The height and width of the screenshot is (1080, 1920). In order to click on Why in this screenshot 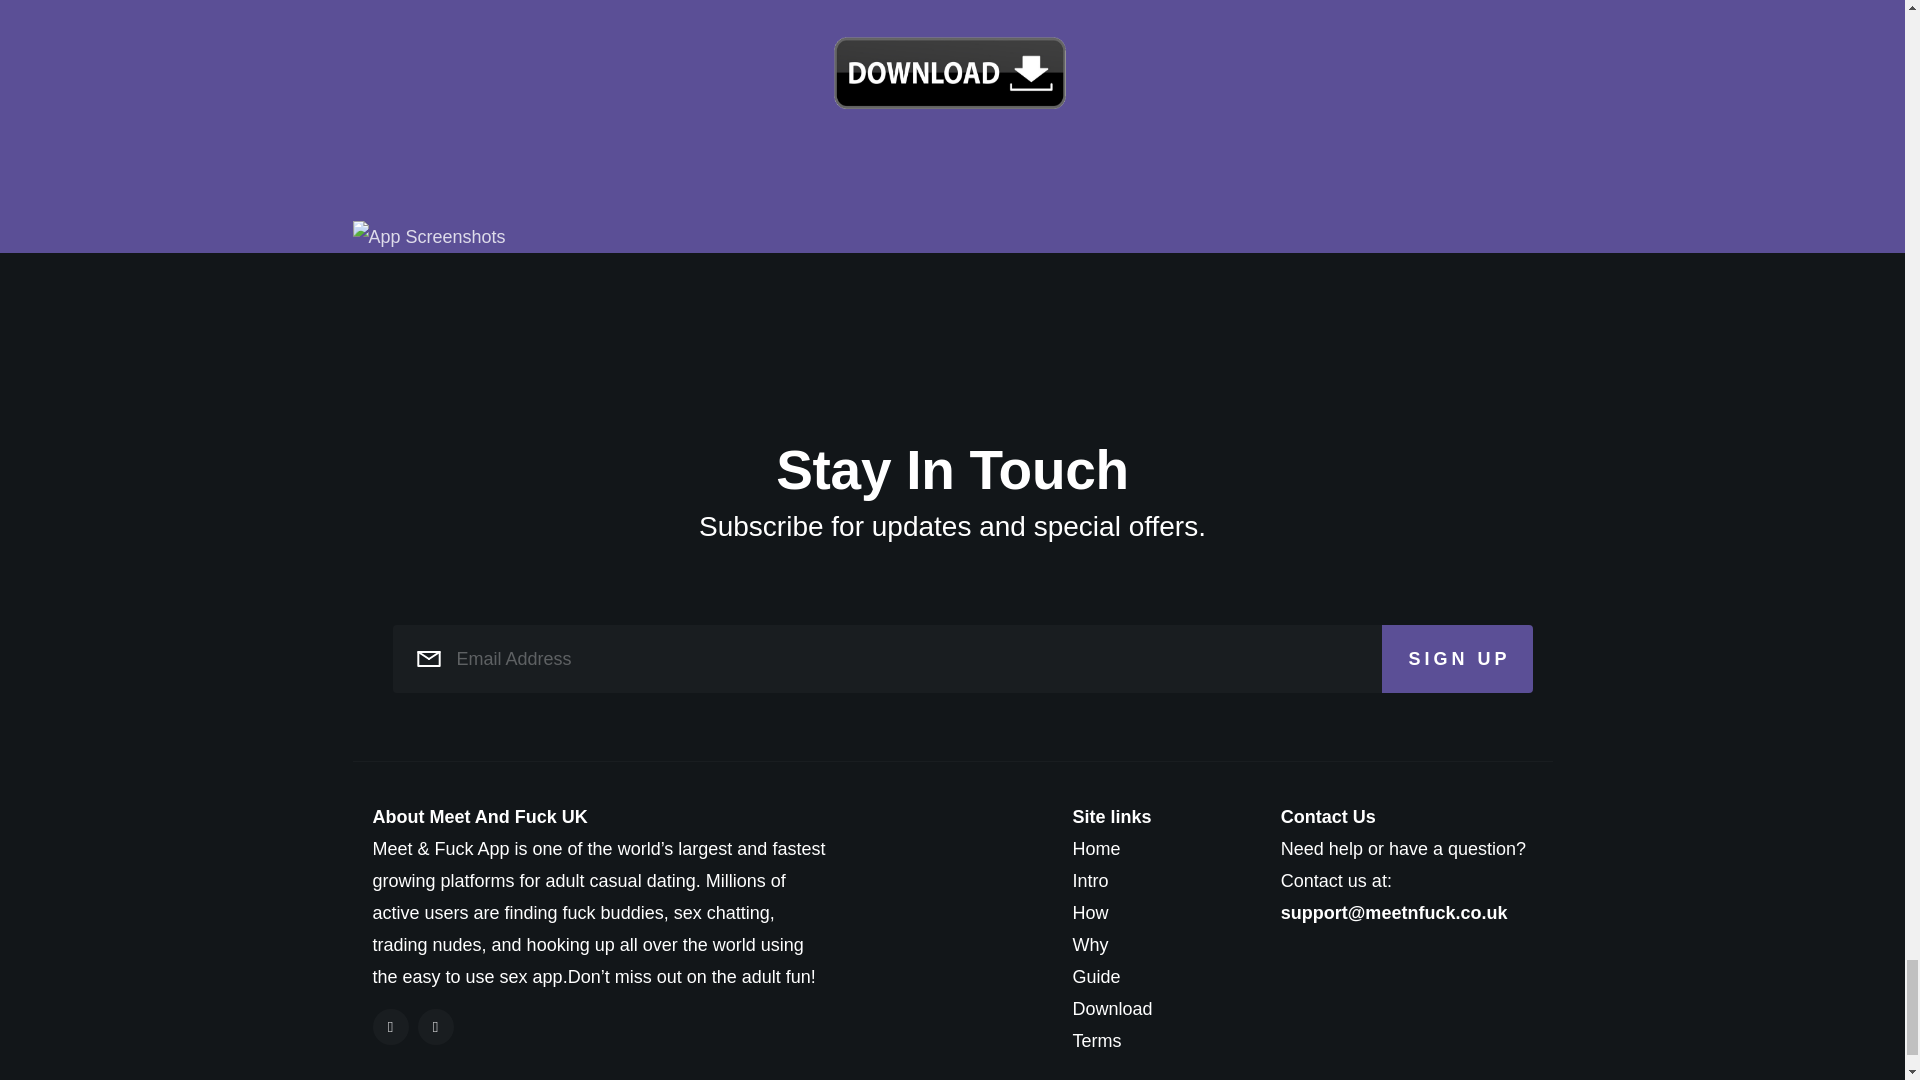, I will do `click(1156, 944)`.